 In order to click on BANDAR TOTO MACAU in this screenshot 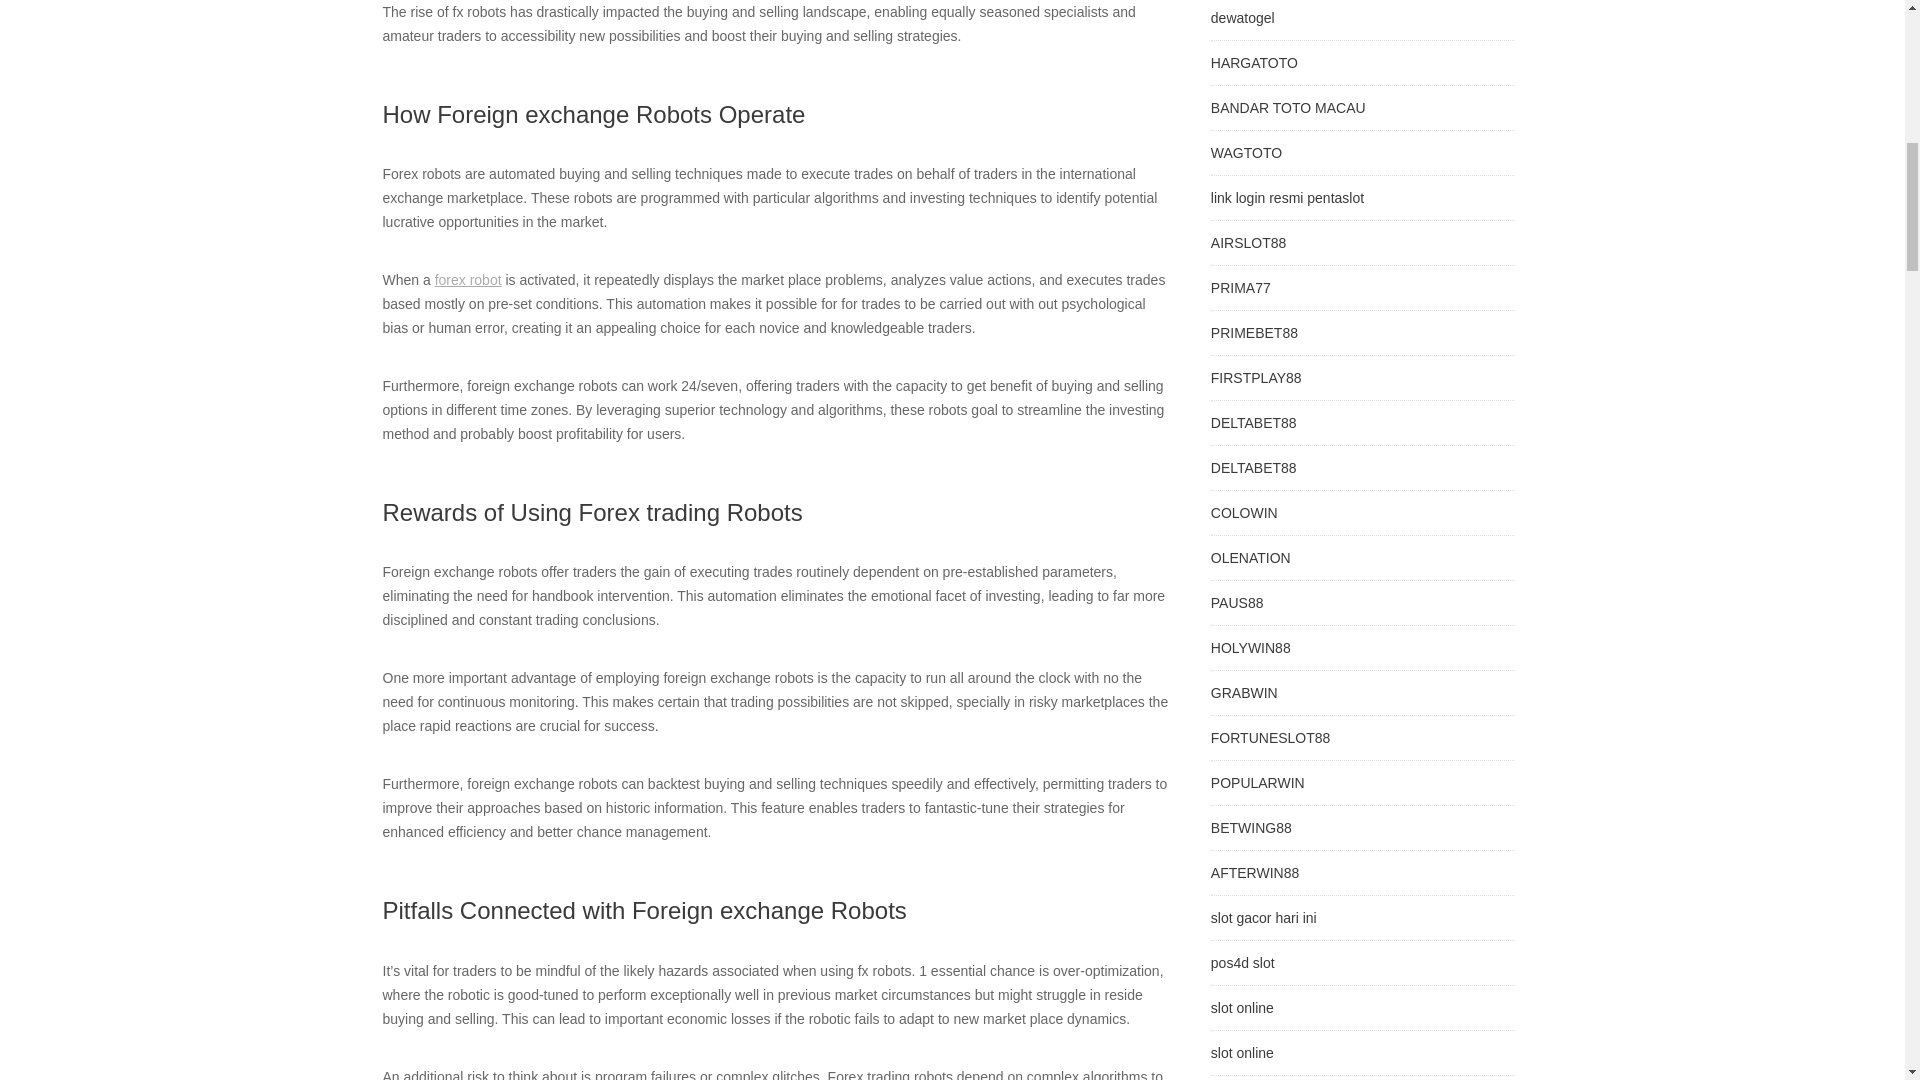, I will do `click(1288, 108)`.